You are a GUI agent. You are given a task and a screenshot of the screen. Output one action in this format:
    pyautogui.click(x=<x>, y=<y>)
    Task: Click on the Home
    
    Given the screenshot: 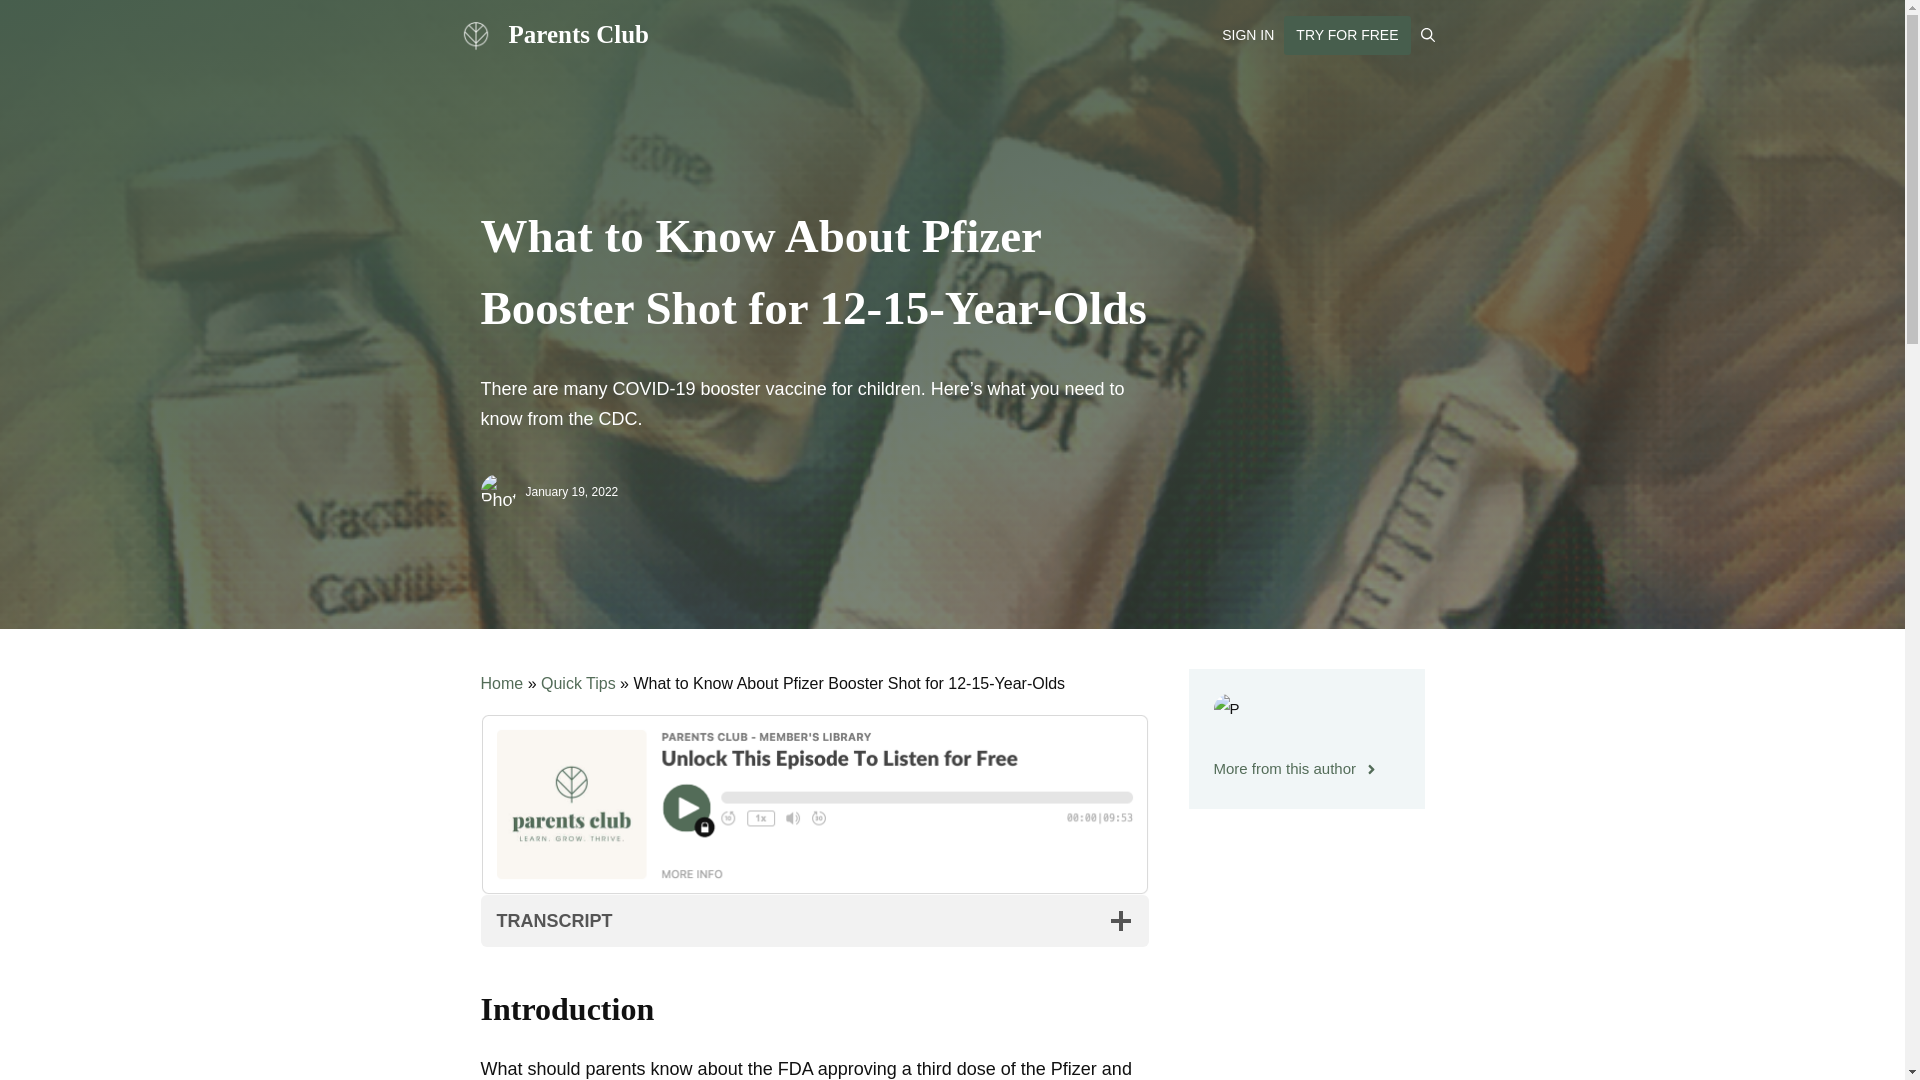 What is the action you would take?
    pyautogui.click(x=501, y=684)
    